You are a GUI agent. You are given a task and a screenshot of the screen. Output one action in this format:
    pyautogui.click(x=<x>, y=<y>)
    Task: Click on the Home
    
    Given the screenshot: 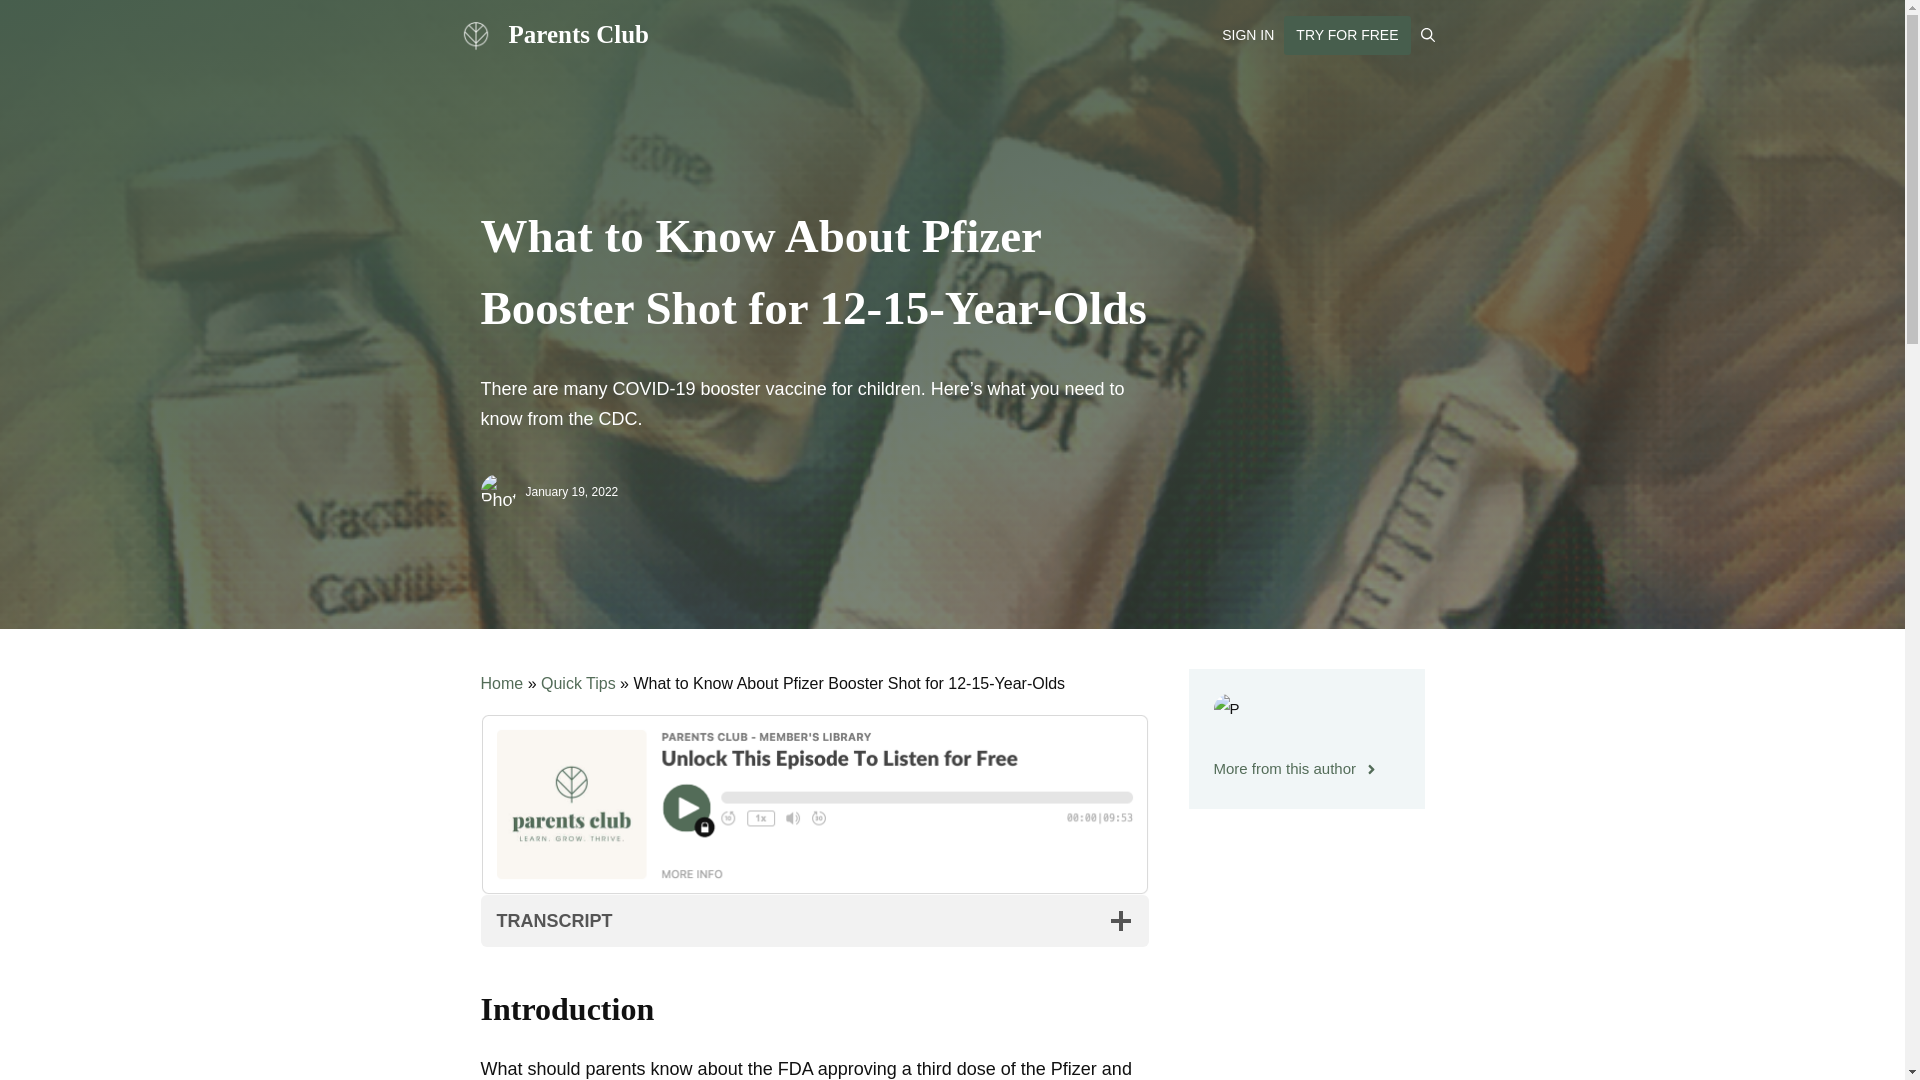 What is the action you would take?
    pyautogui.click(x=501, y=684)
    